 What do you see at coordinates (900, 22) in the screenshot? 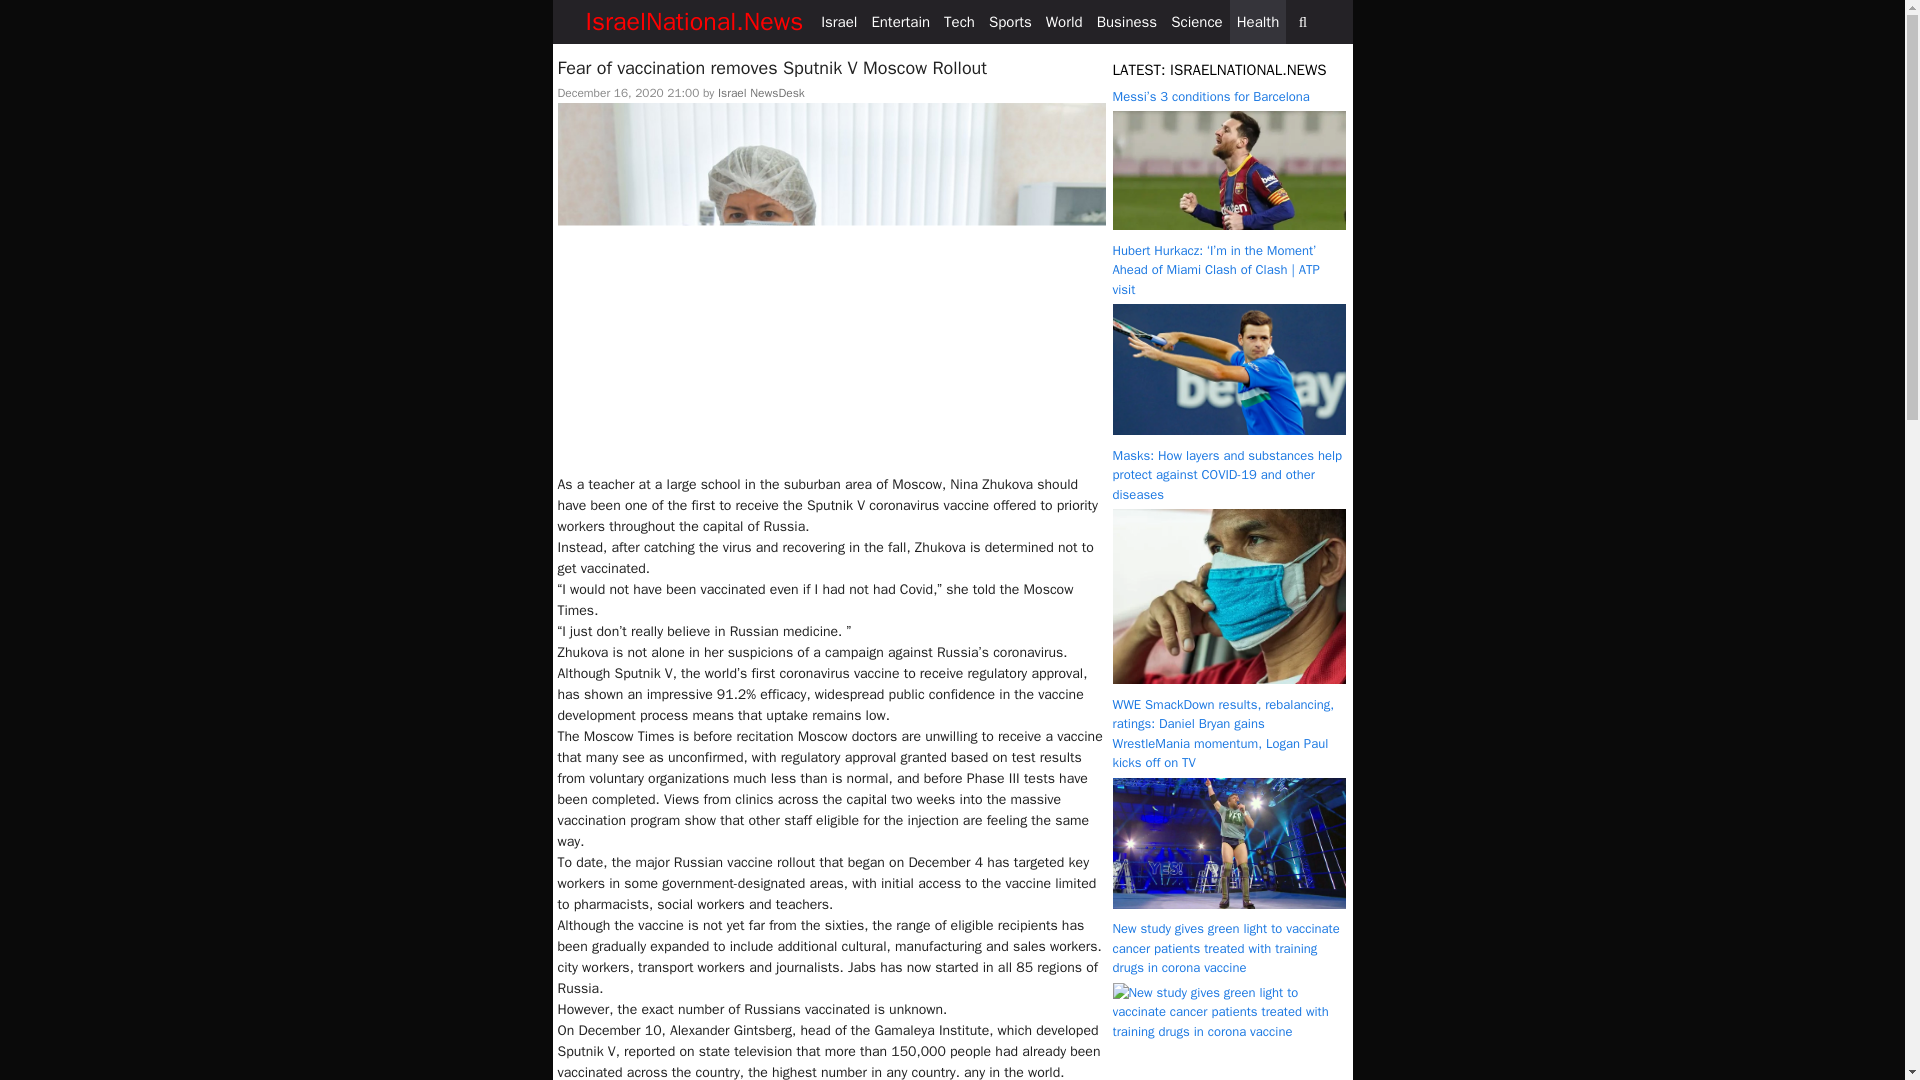
I see `Entertain` at bounding box center [900, 22].